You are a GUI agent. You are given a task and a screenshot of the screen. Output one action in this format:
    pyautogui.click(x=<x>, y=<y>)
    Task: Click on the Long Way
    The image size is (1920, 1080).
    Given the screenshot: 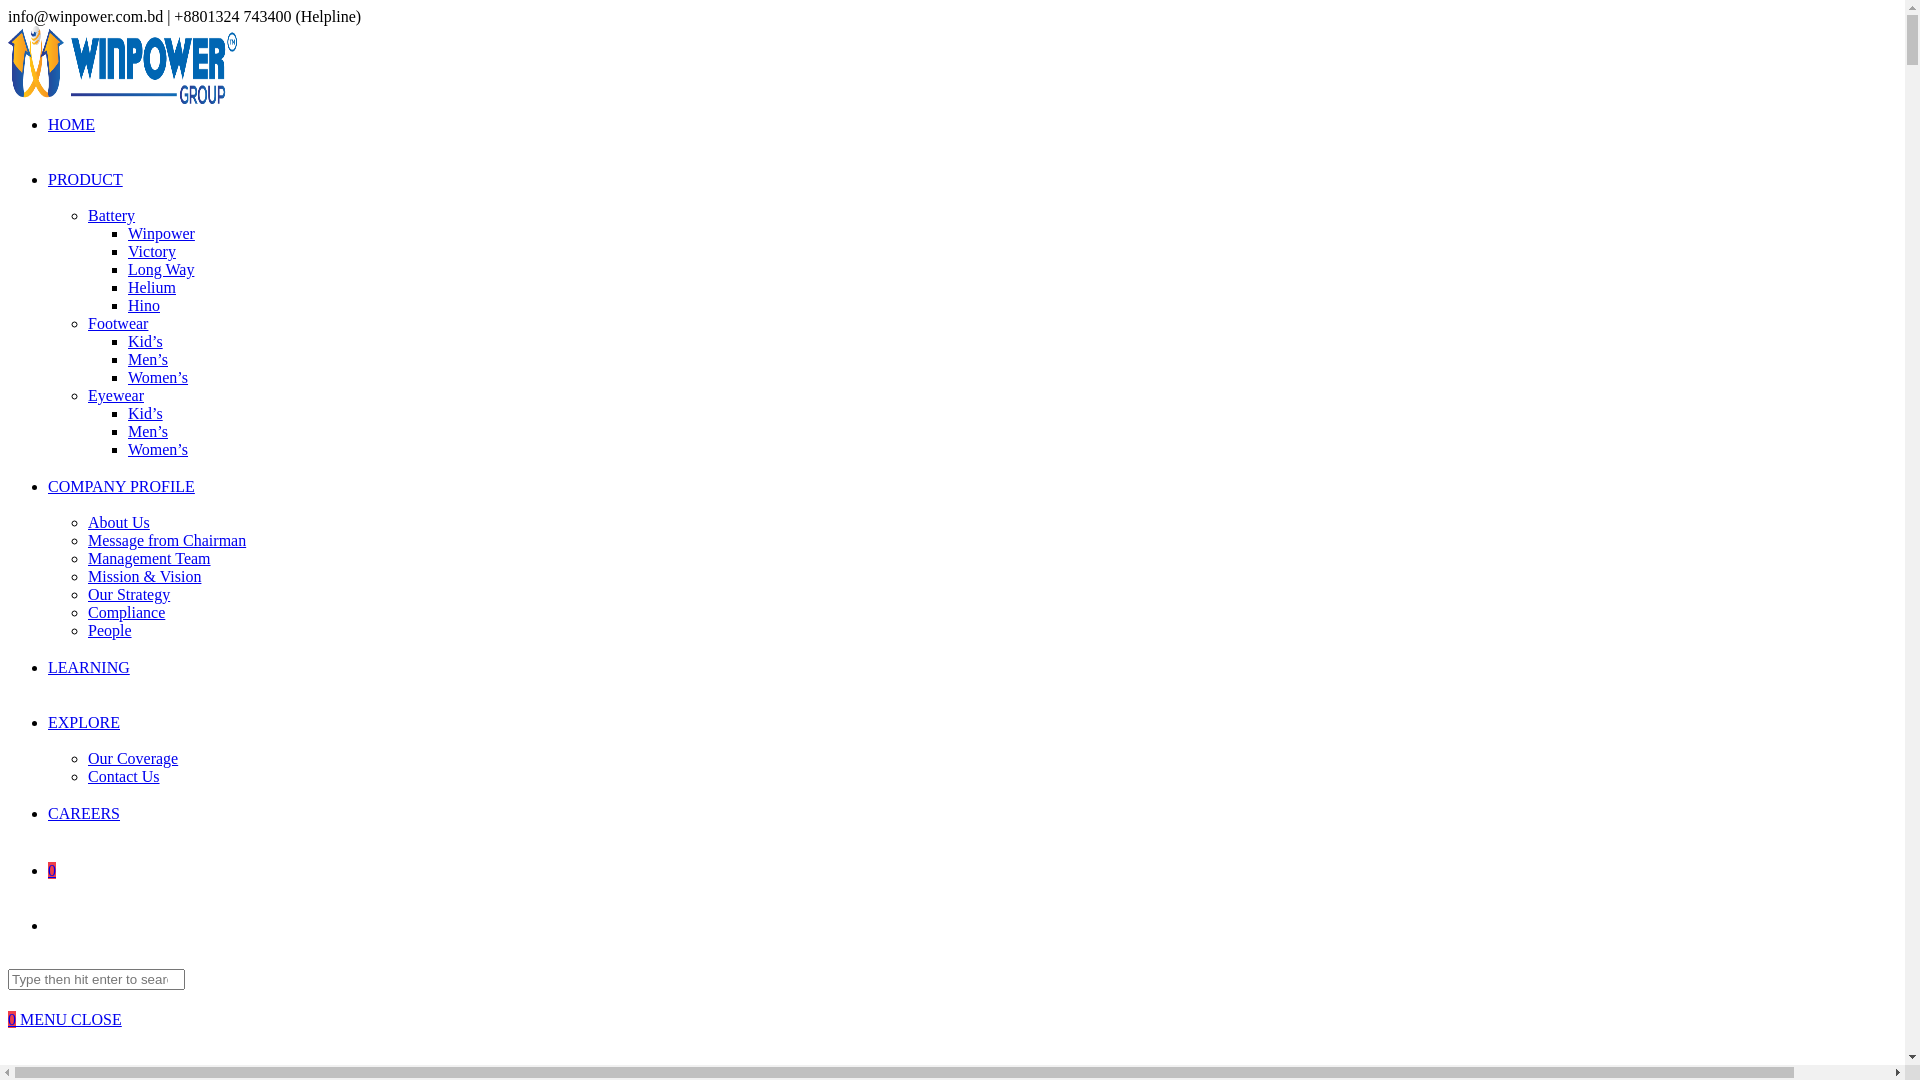 What is the action you would take?
    pyautogui.click(x=161, y=270)
    